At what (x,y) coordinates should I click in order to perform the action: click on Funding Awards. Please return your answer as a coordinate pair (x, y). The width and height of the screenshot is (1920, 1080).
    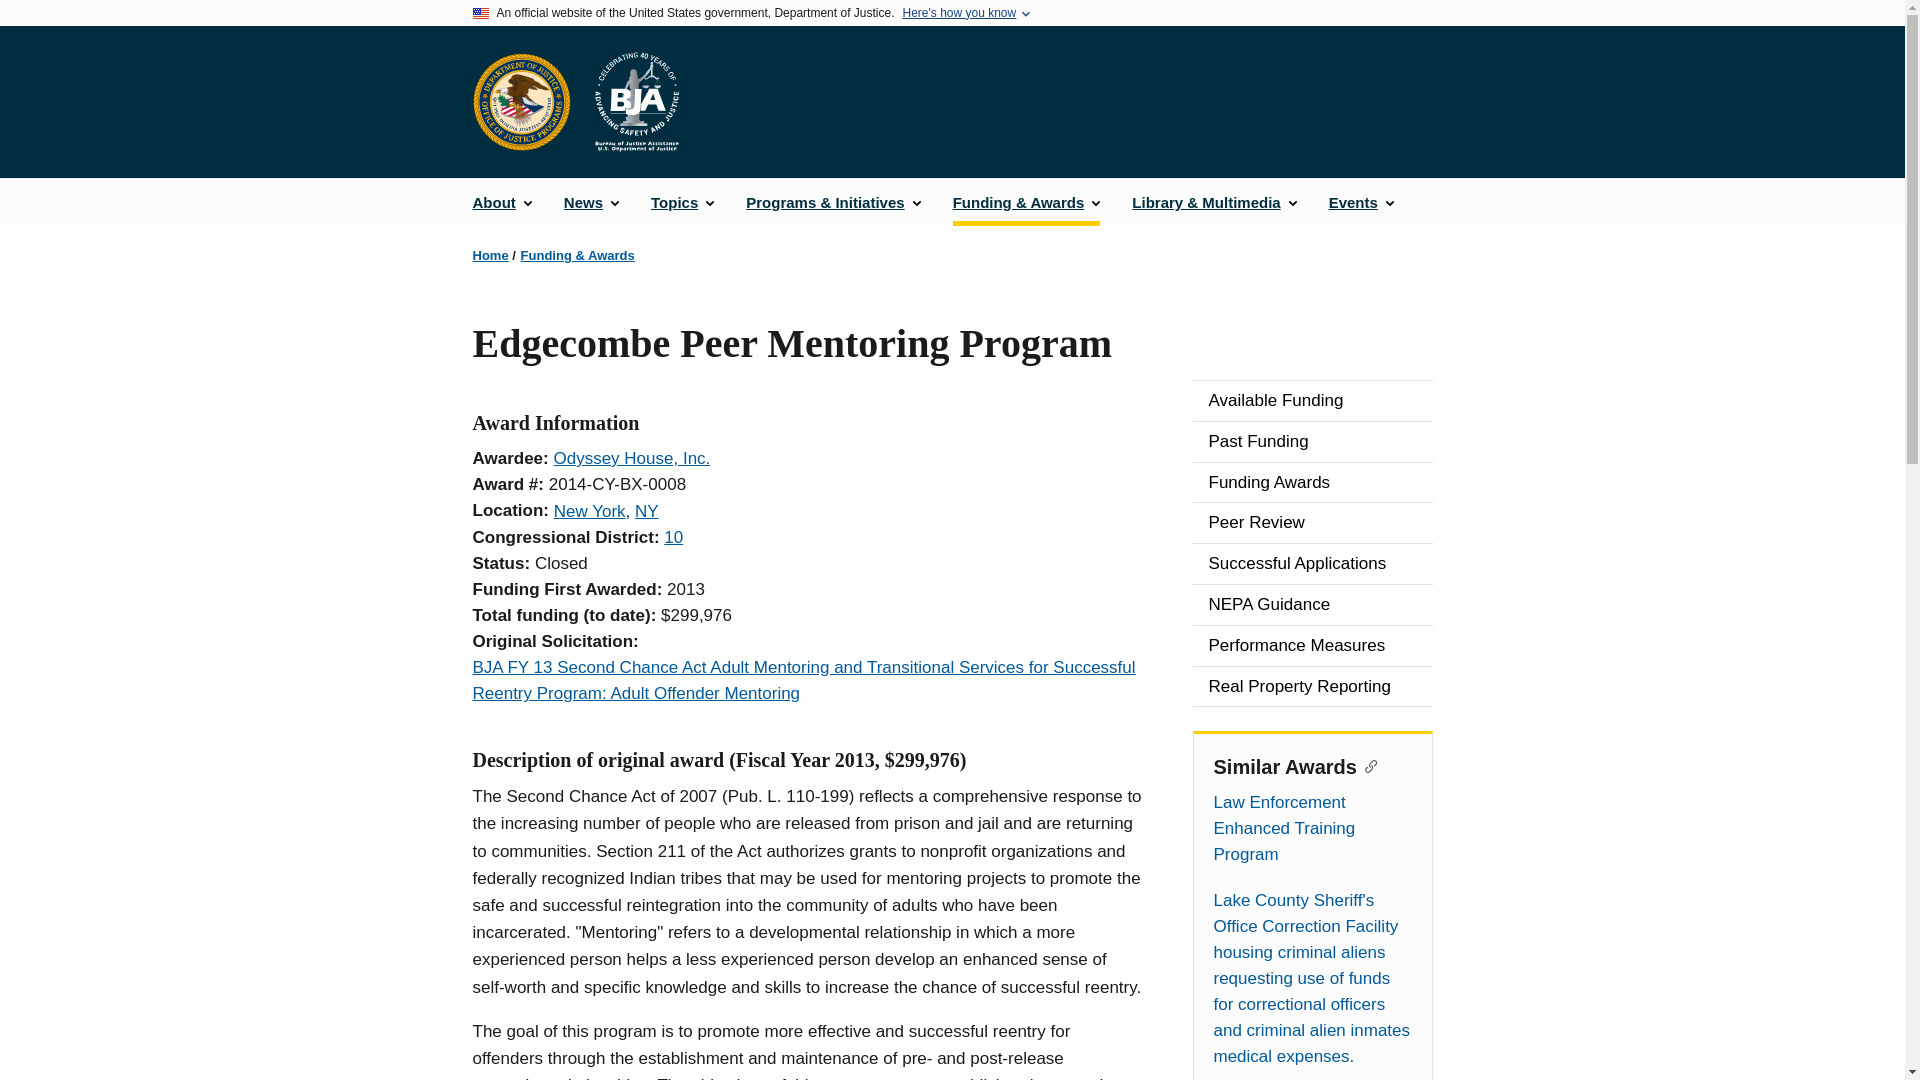
    Looking at the image, I should click on (1312, 483).